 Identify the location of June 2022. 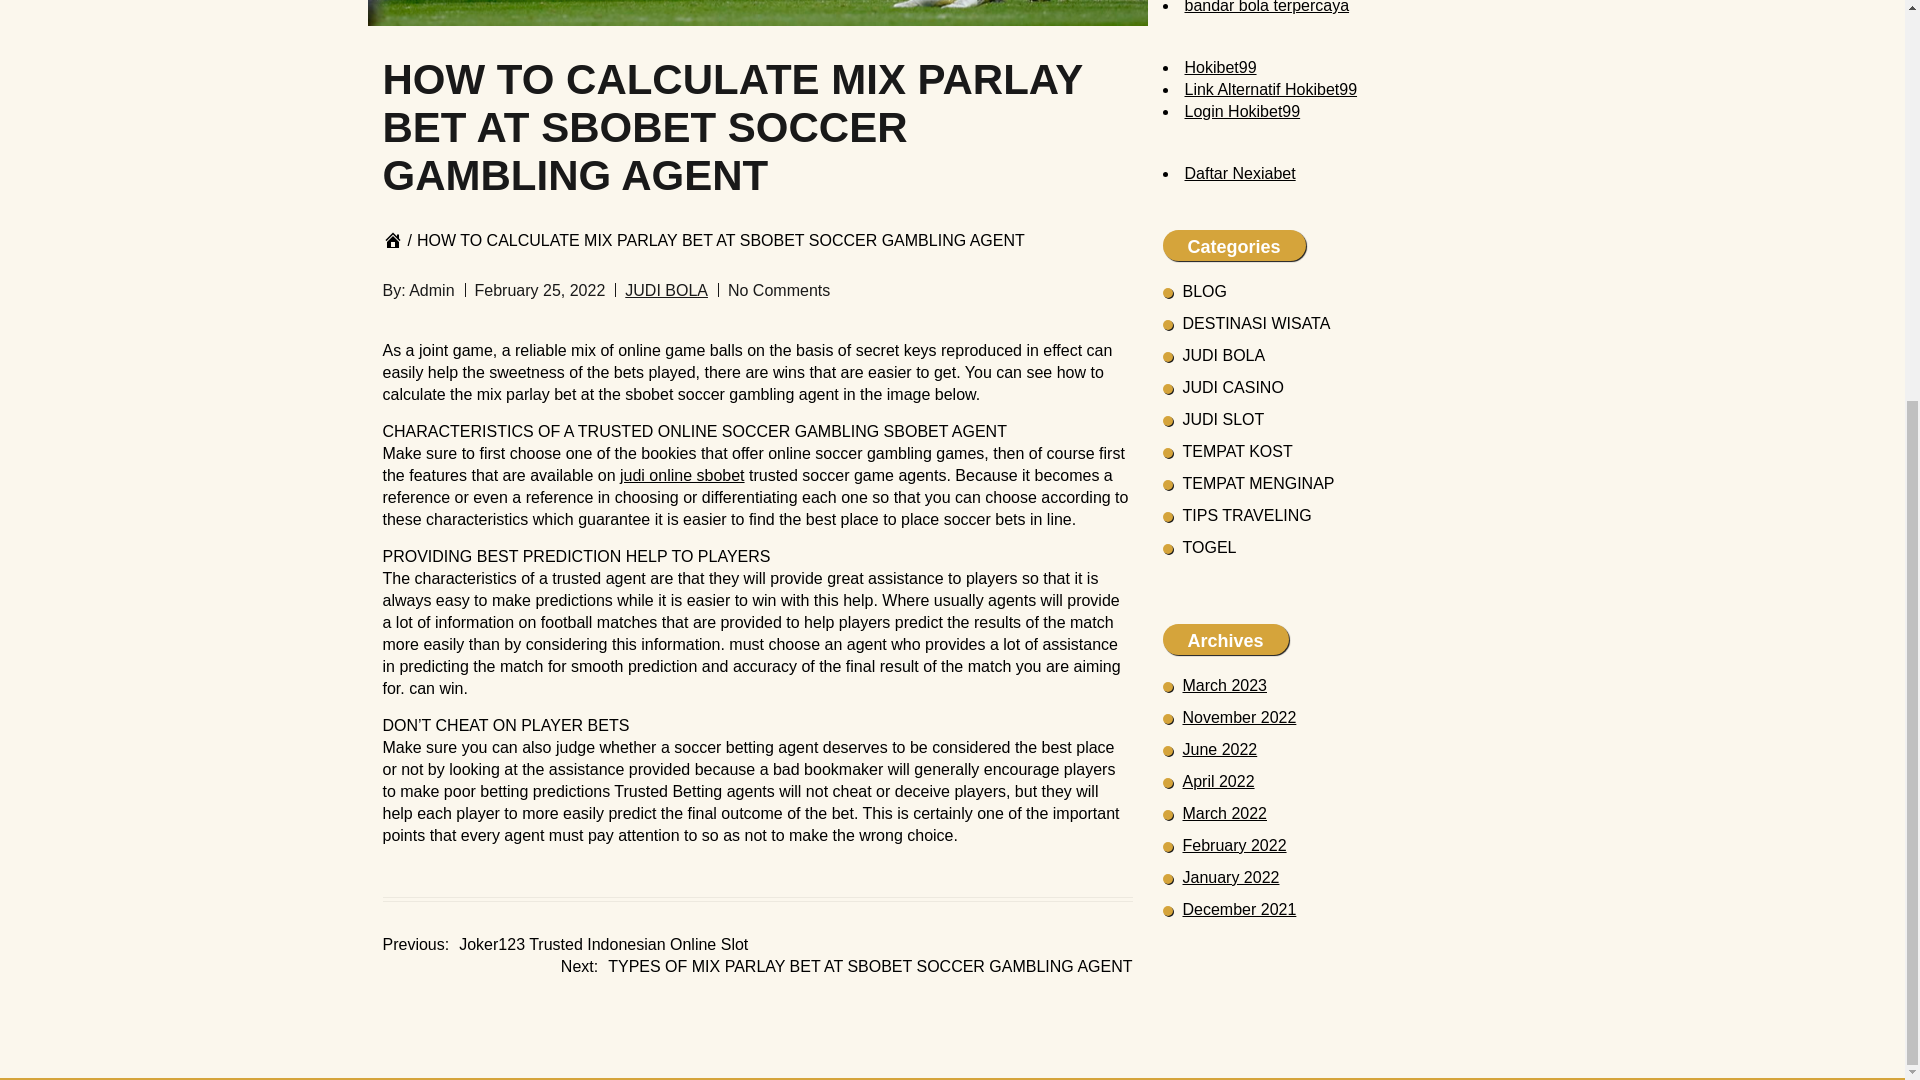
(1220, 749).